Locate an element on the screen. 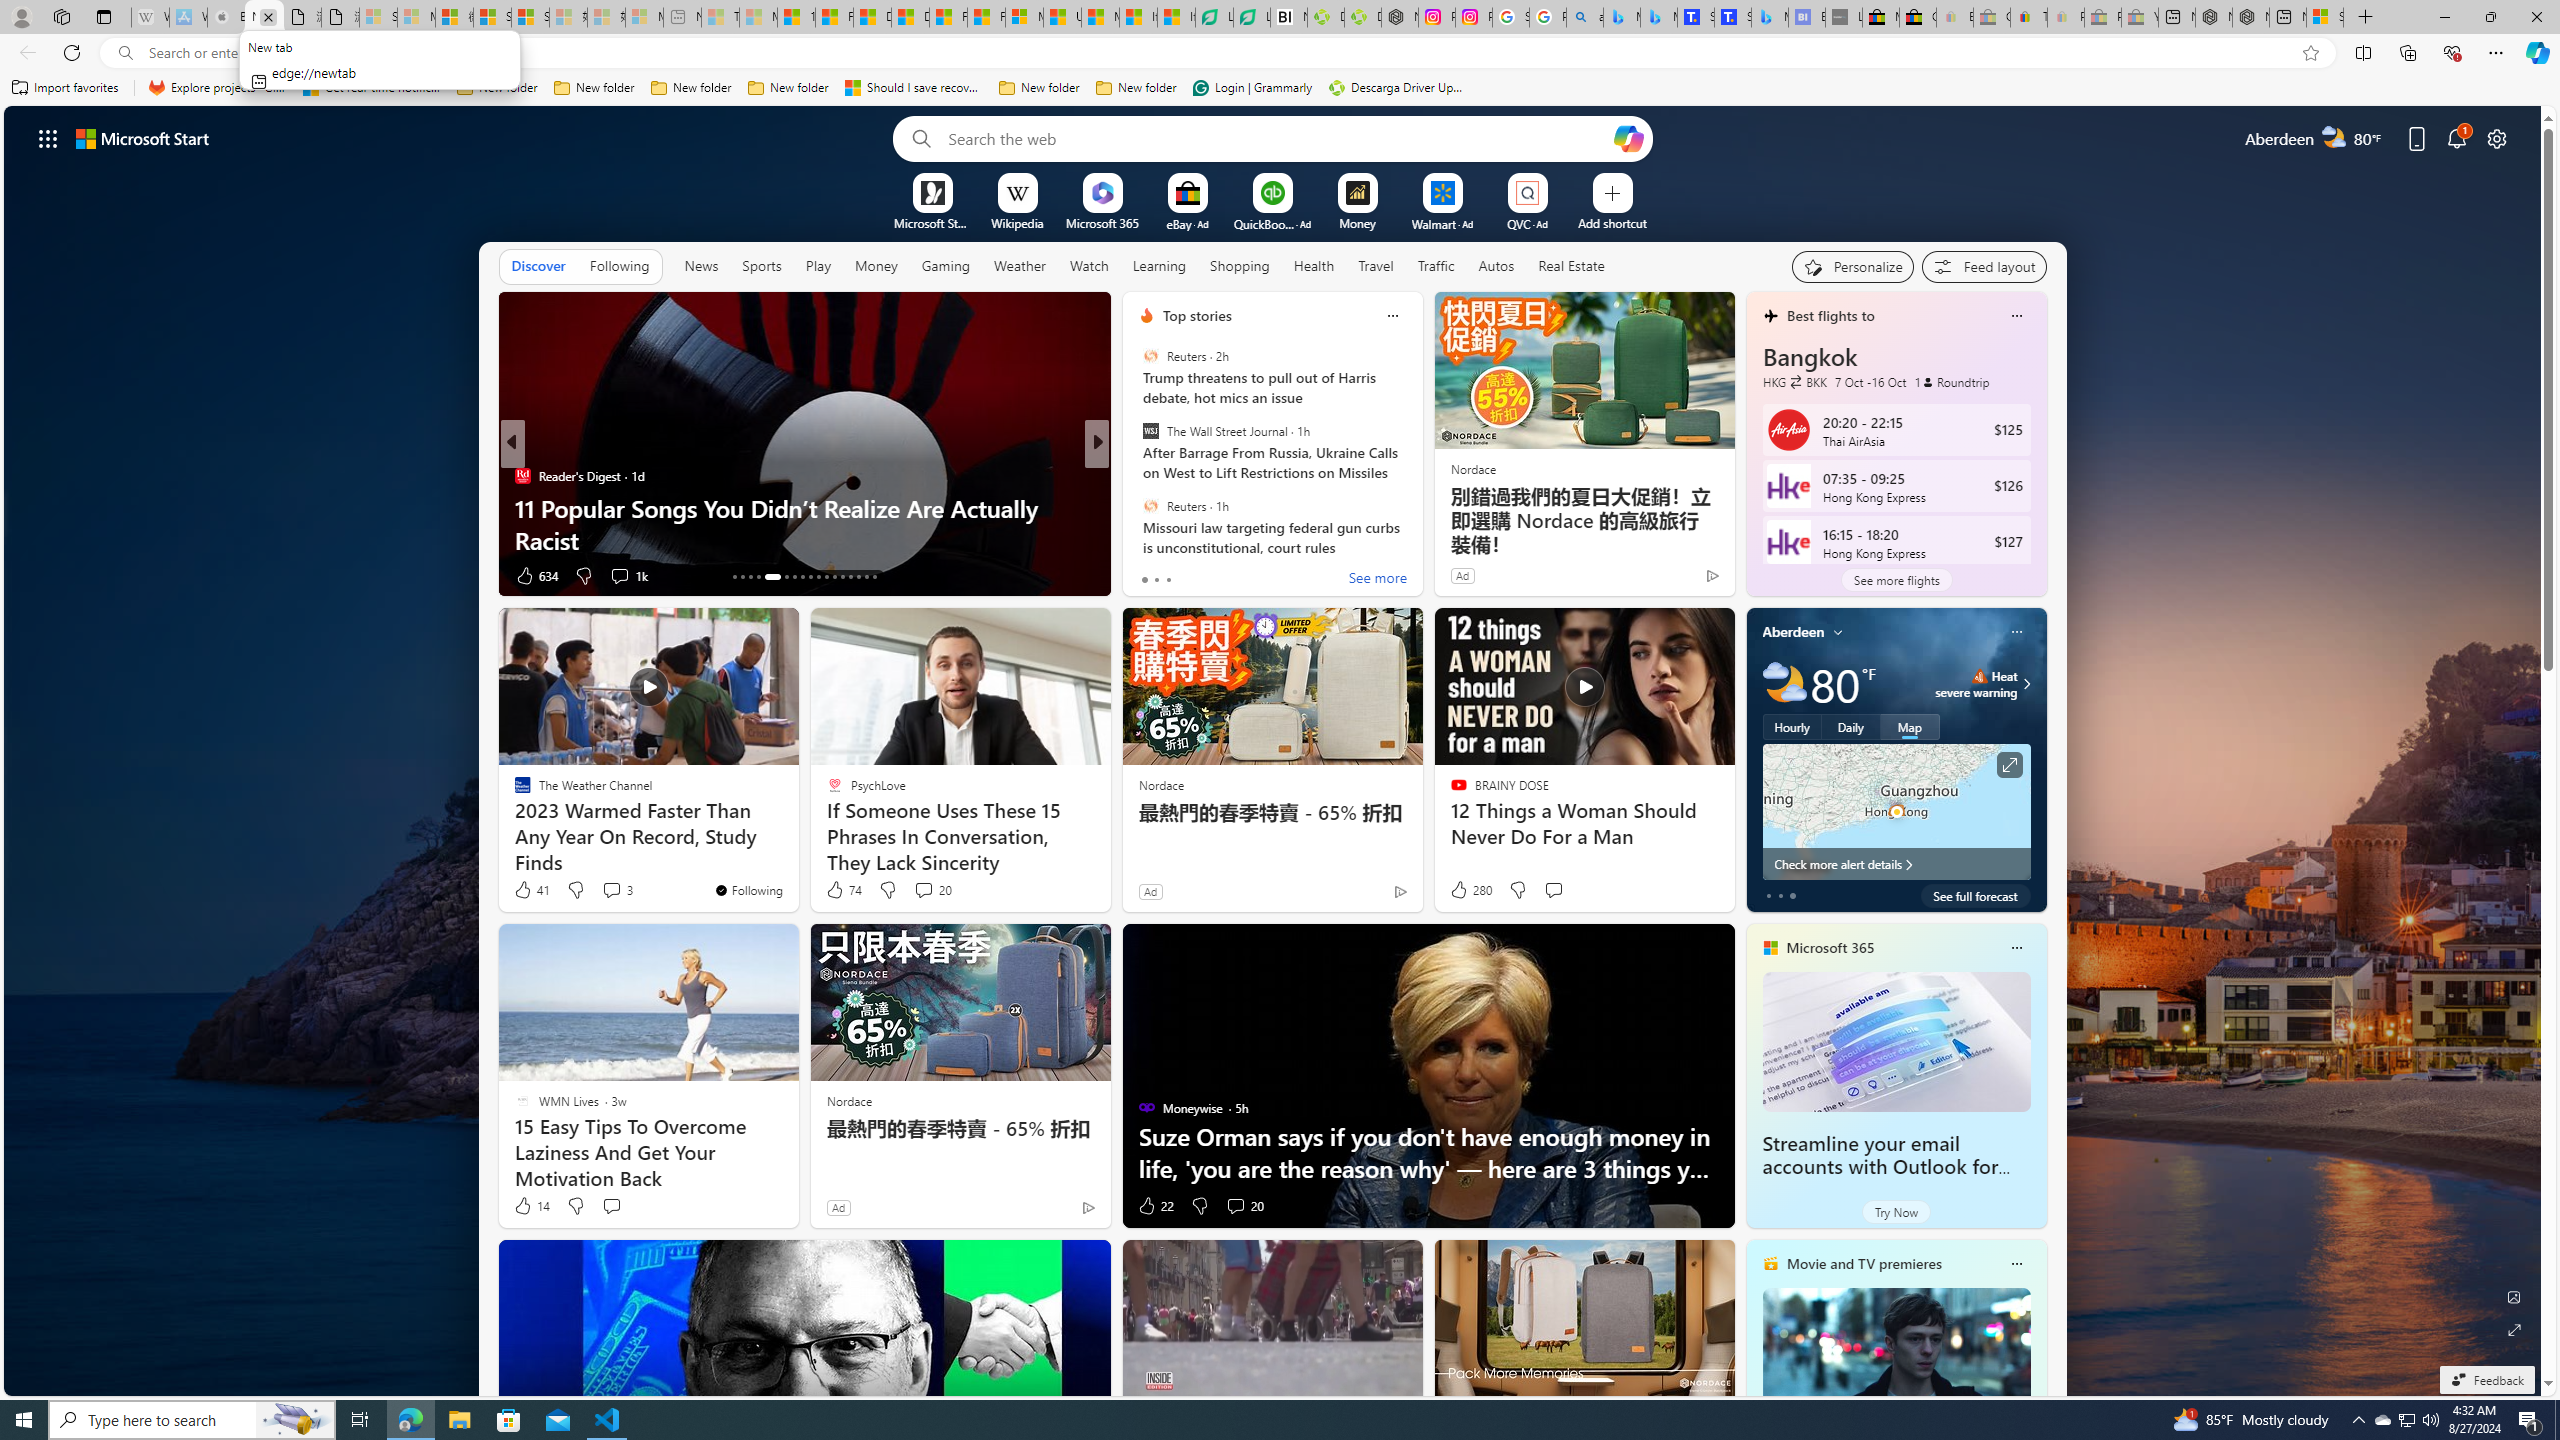 The width and height of the screenshot is (2560, 1440). AutomationID: tab-23 is located at coordinates (826, 577).